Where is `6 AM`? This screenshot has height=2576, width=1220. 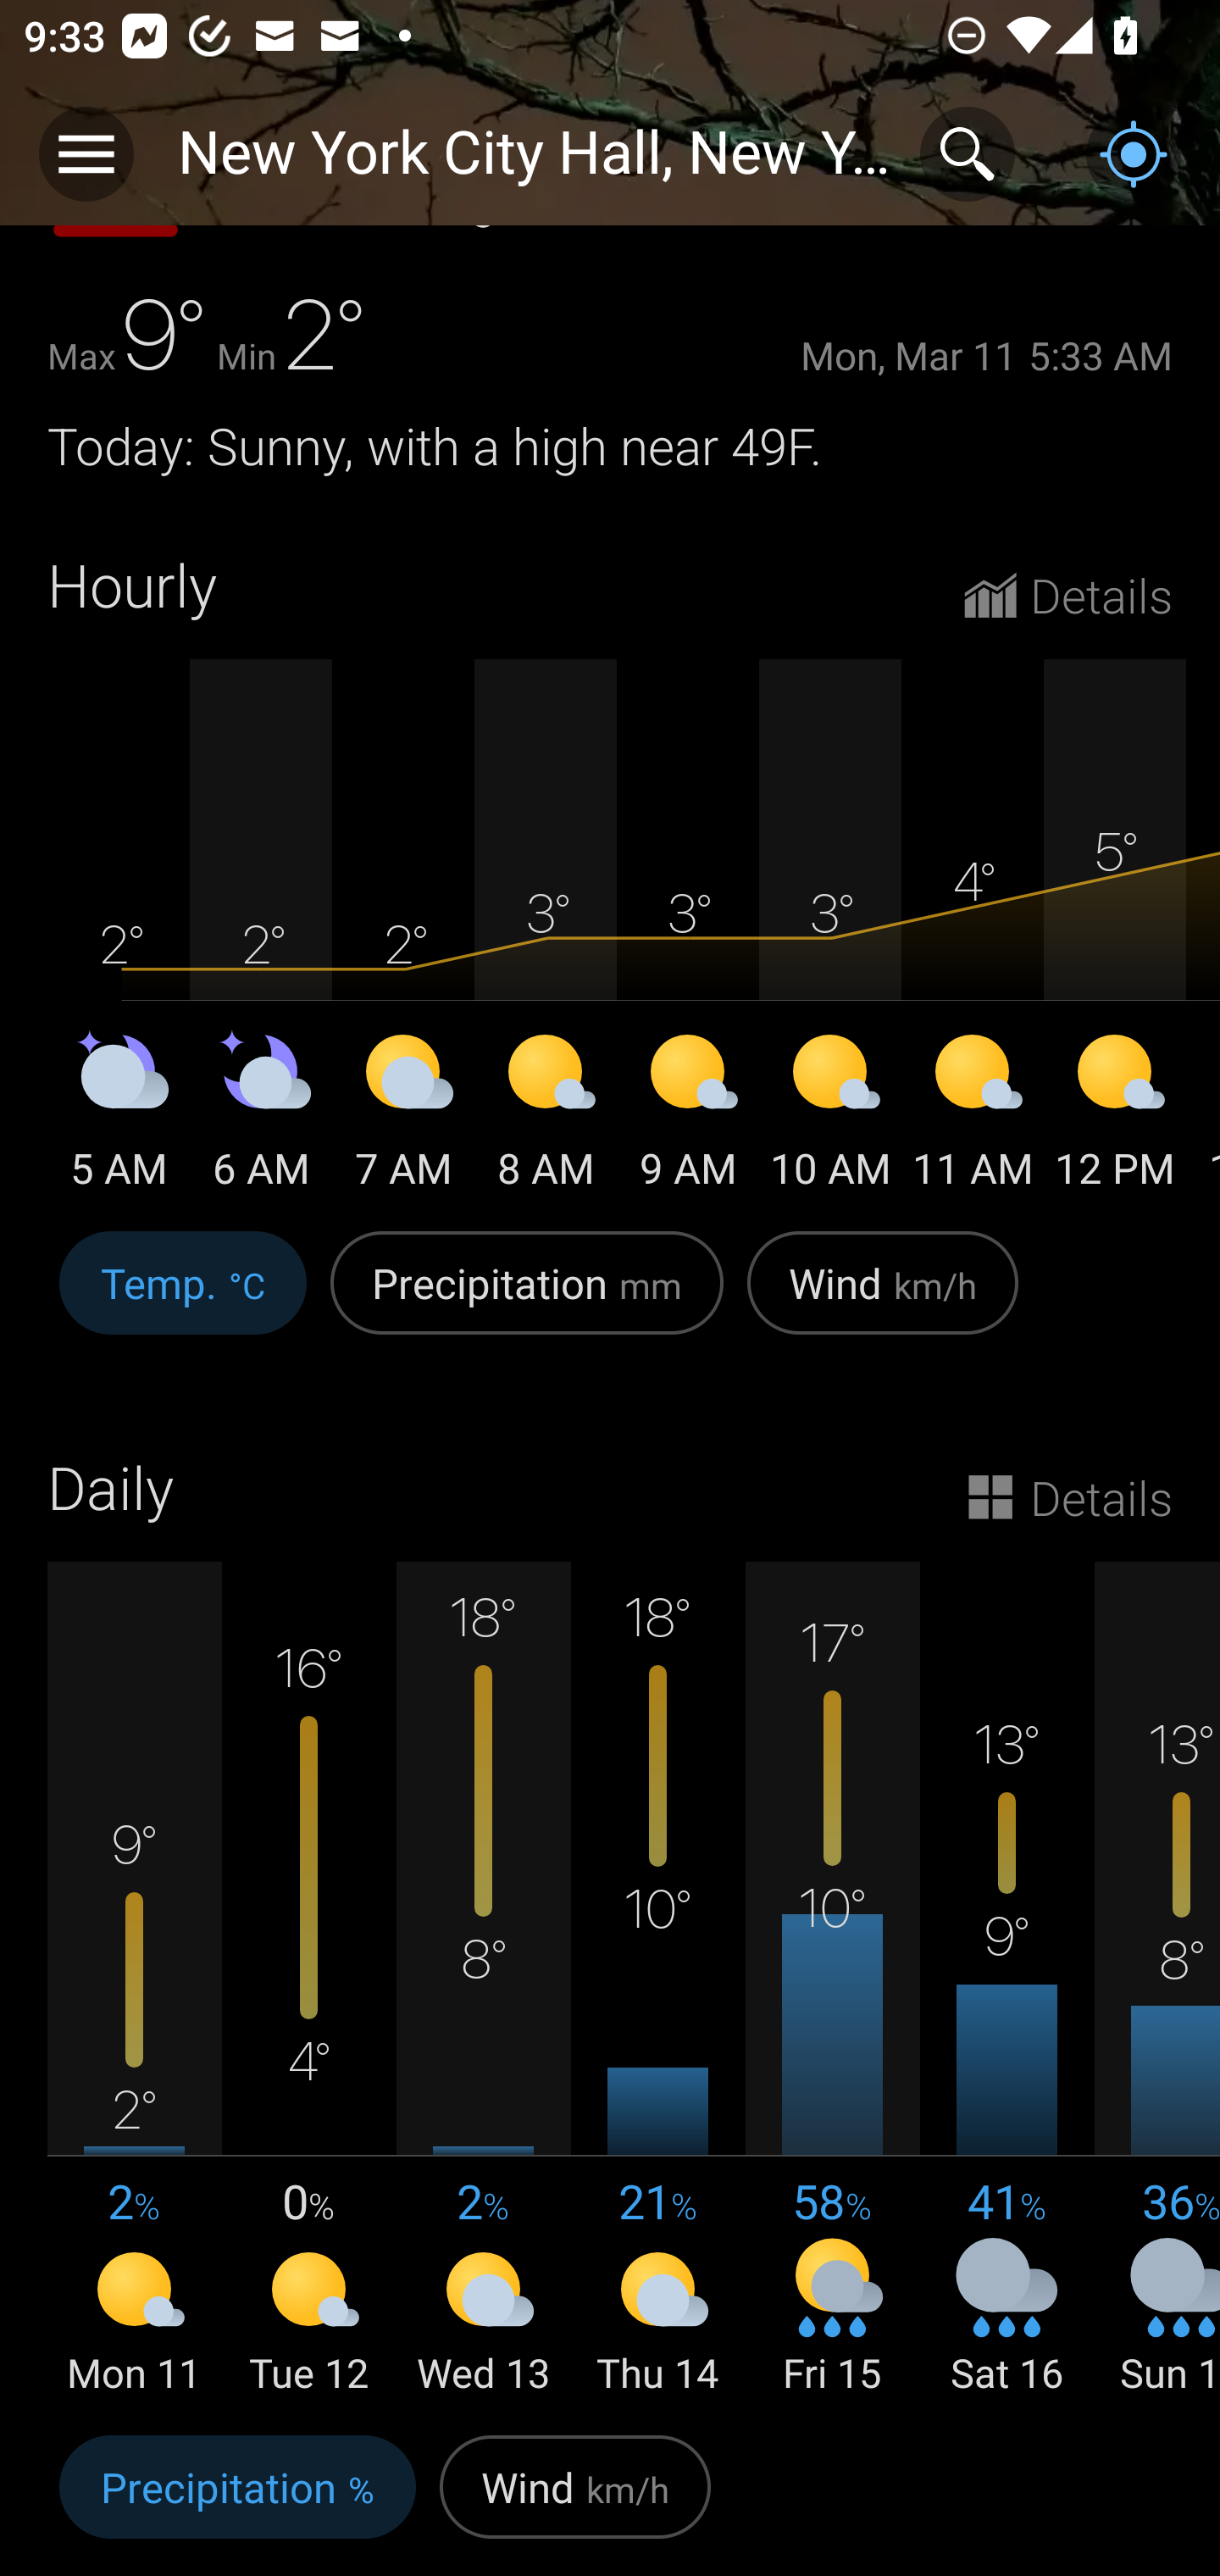
6 AM is located at coordinates (261, 1116).